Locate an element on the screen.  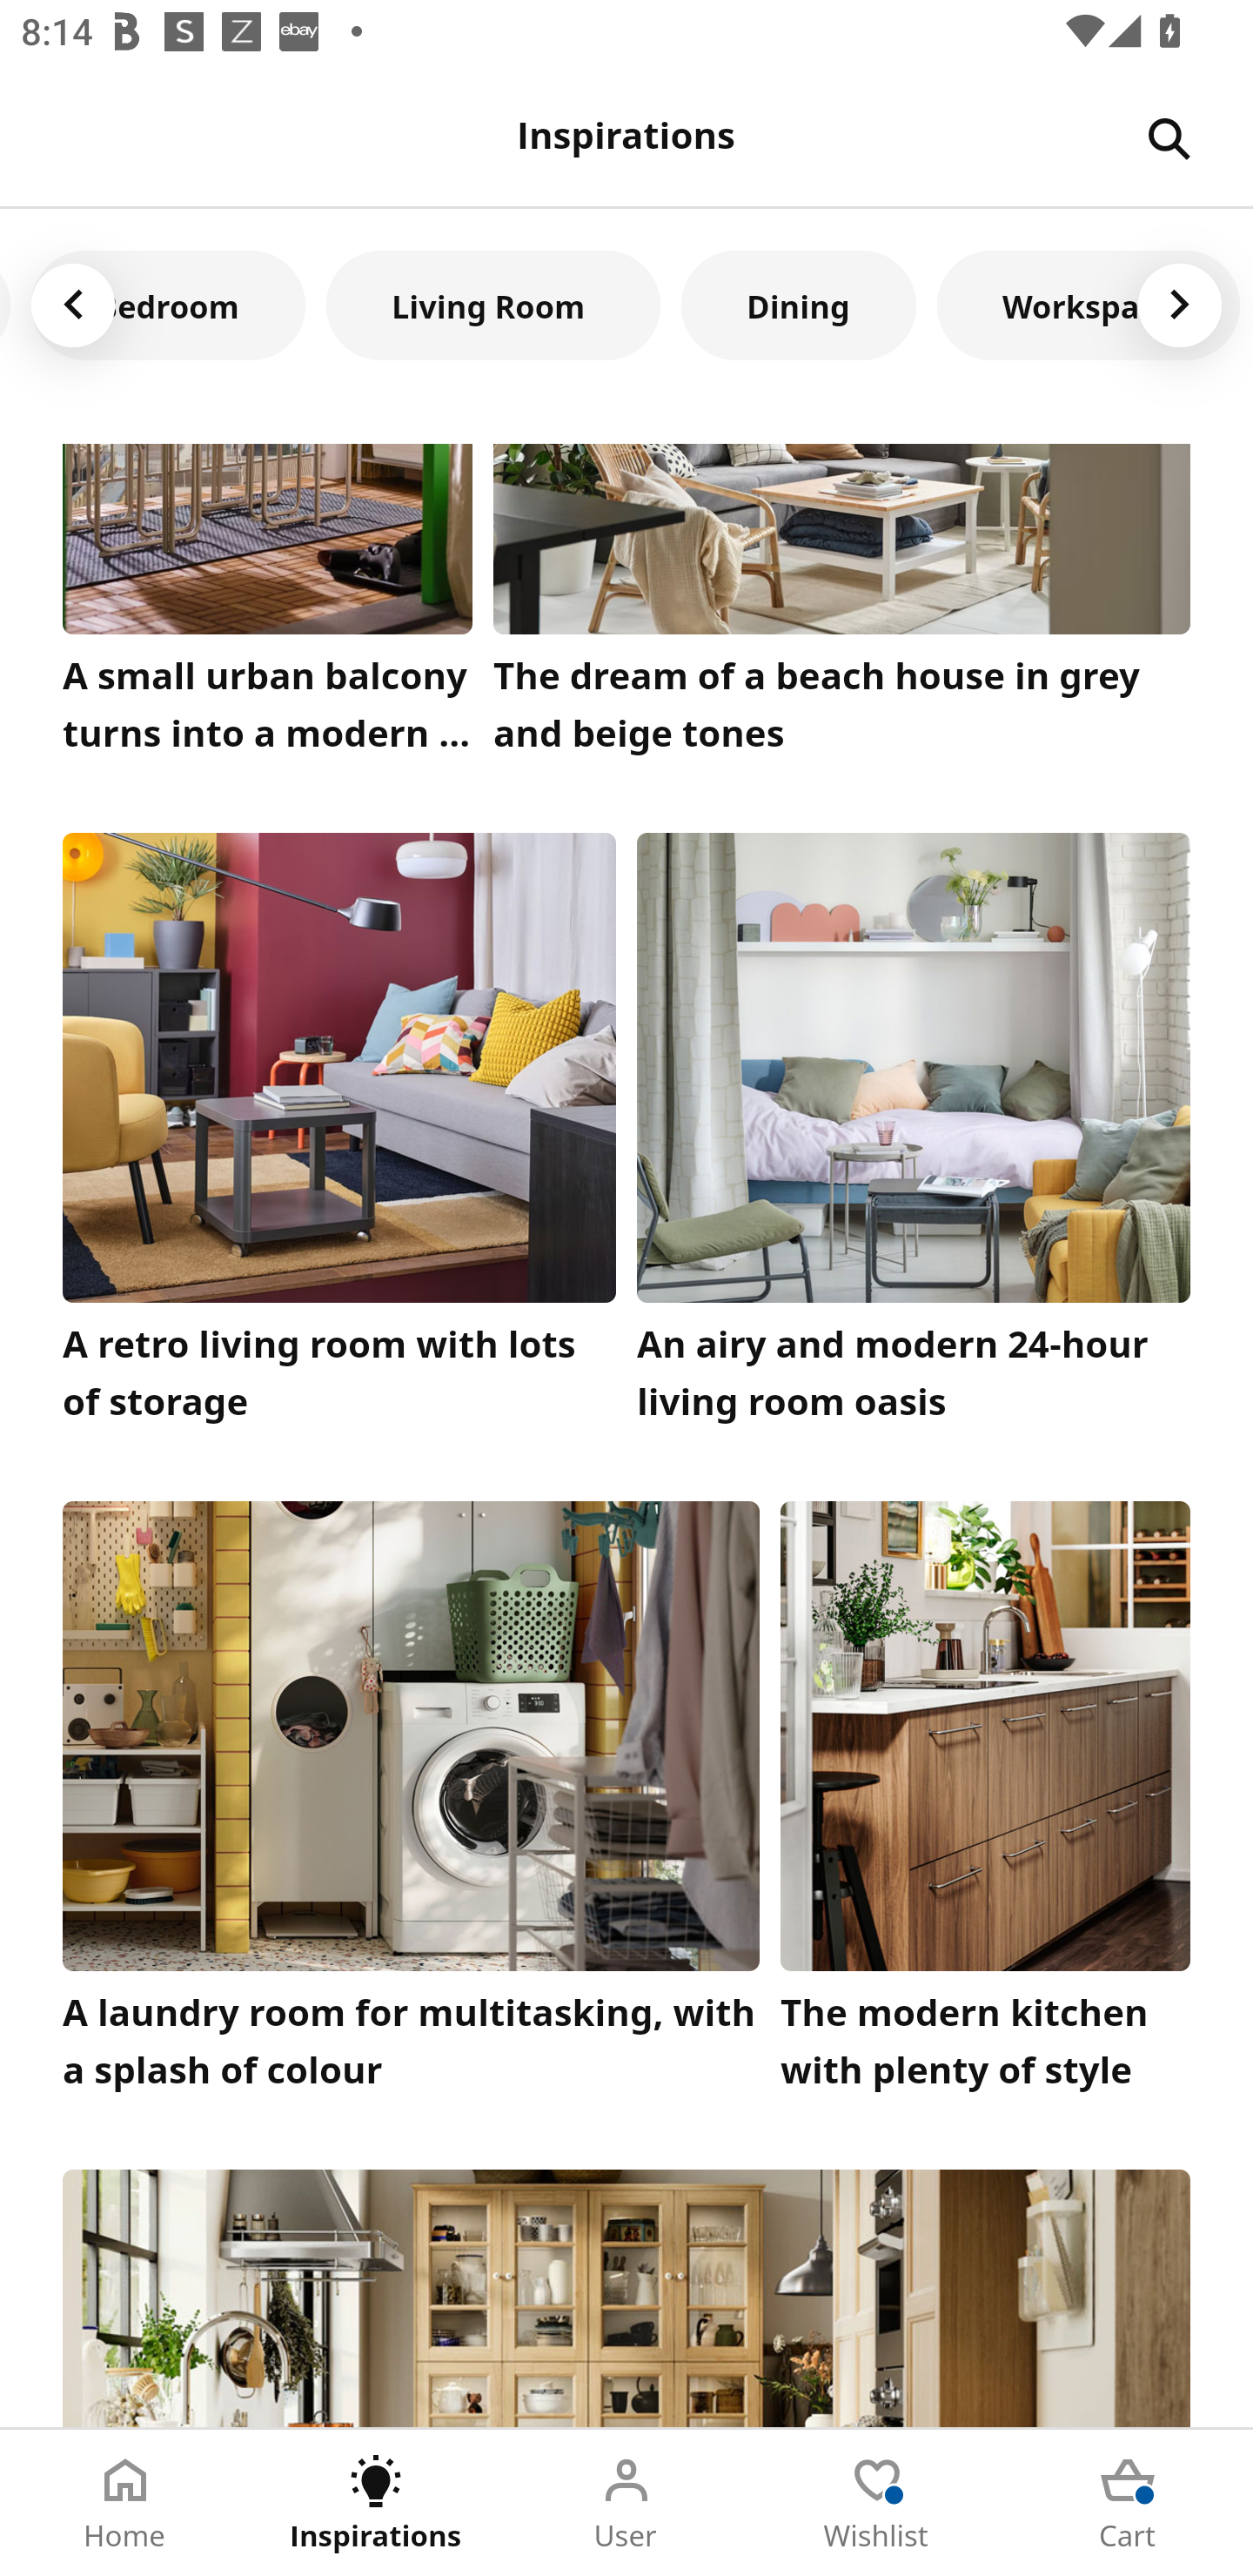
User
Tab 3 of 5 is located at coordinates (626, 2503).